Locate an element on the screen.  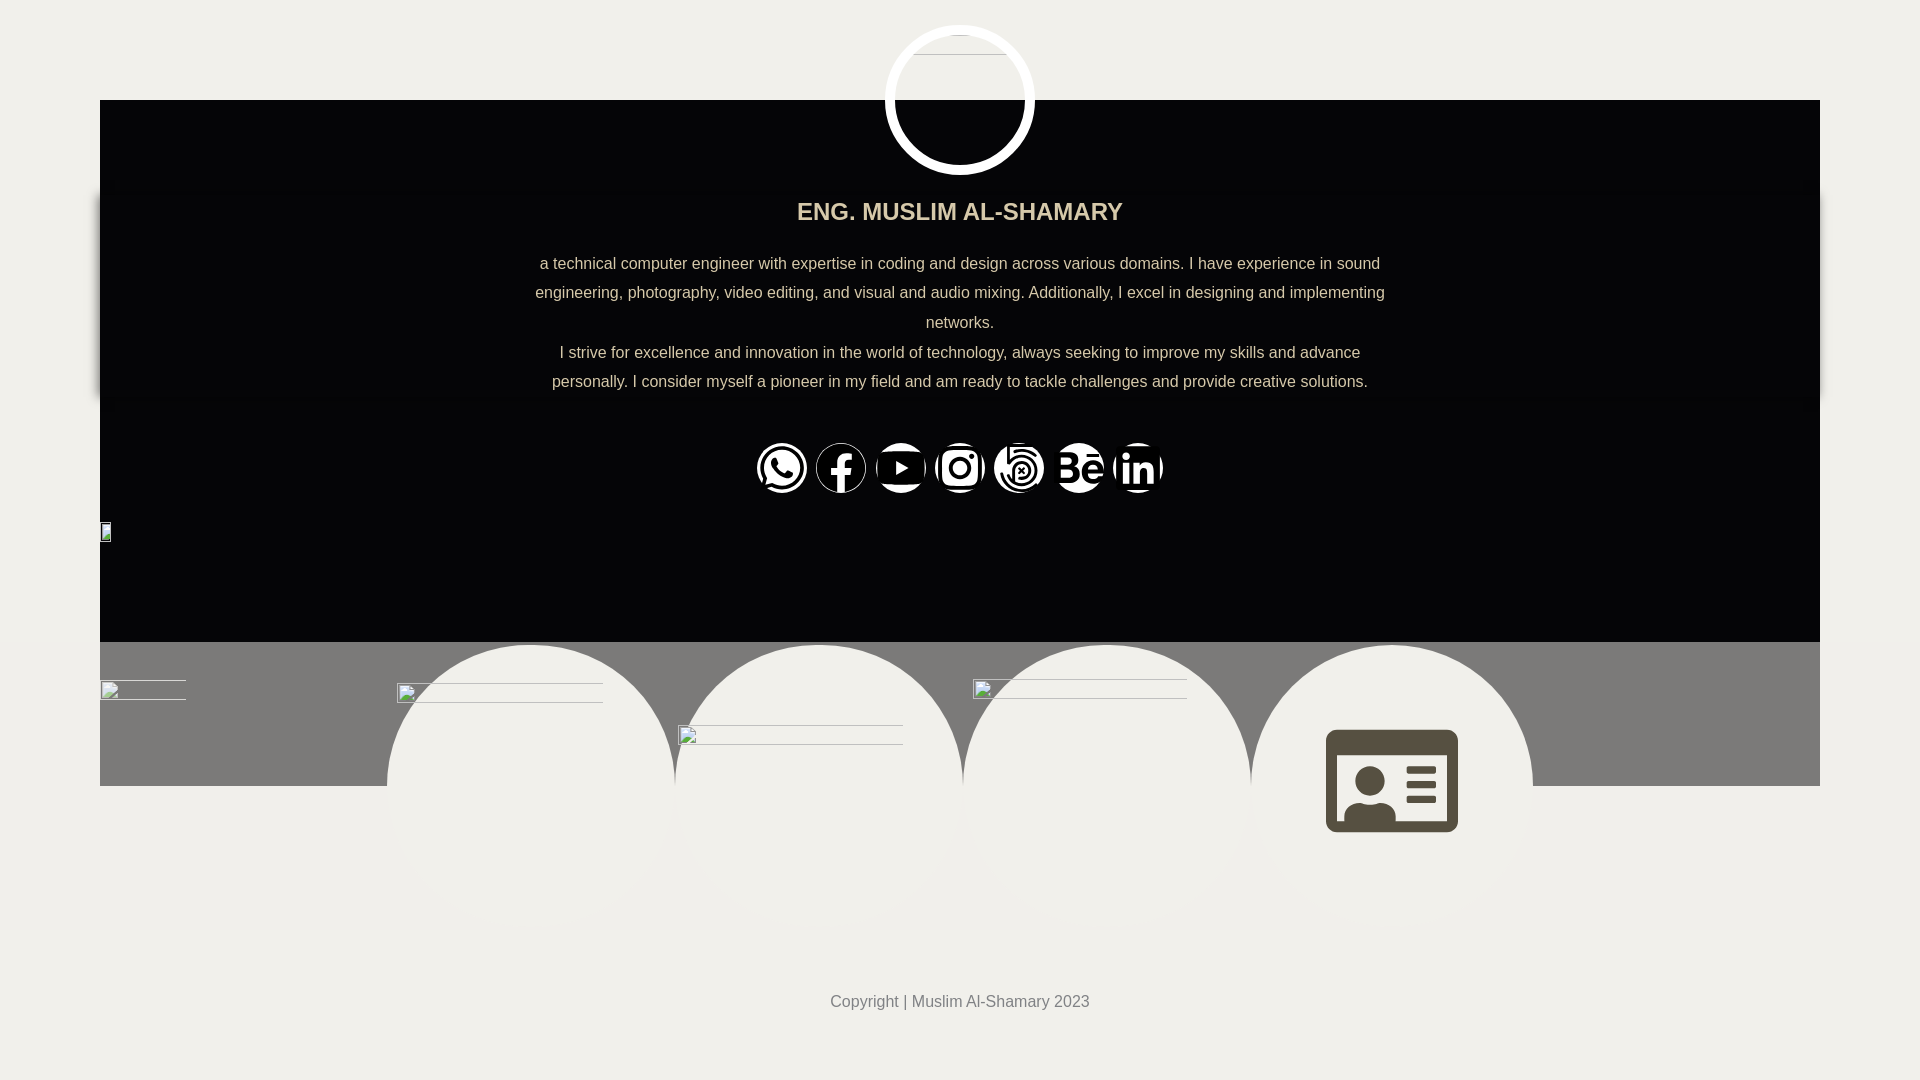
Instagram is located at coordinates (960, 467).